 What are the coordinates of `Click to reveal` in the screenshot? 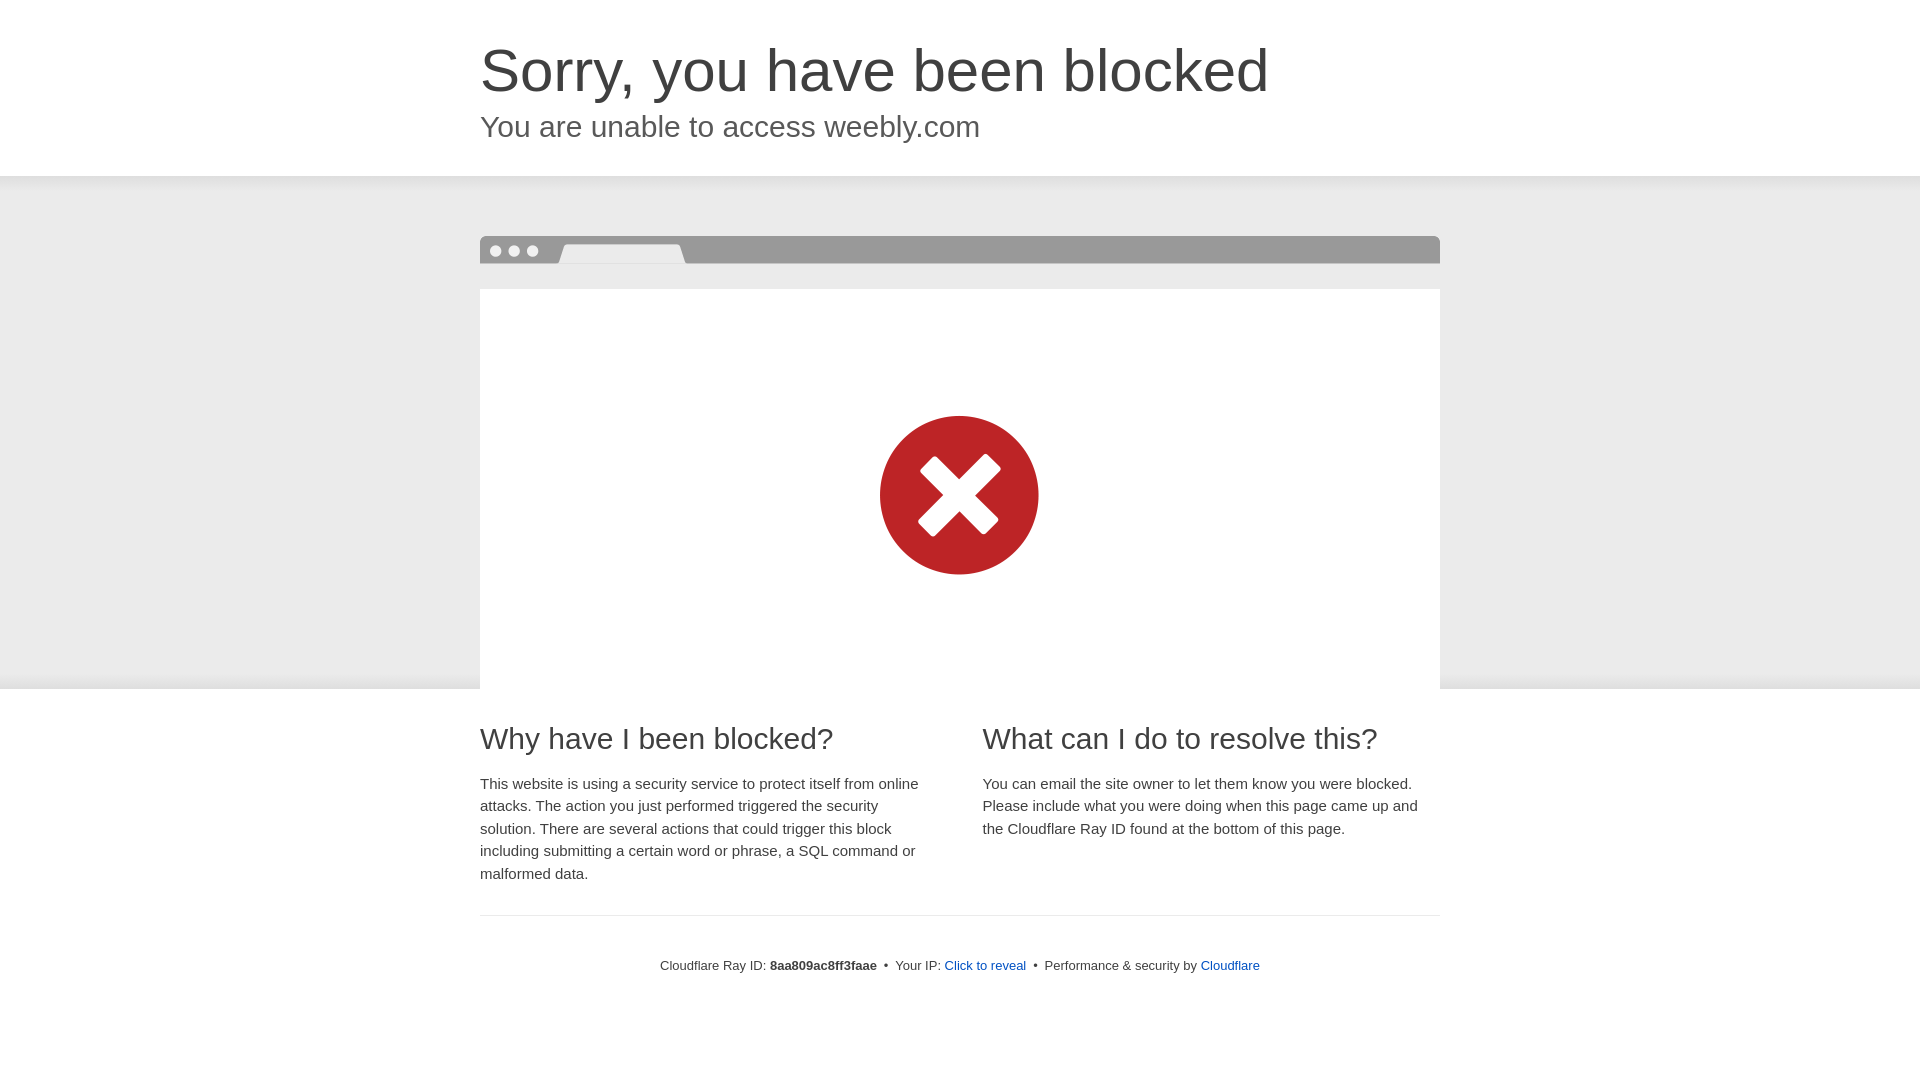 It's located at (986, 966).